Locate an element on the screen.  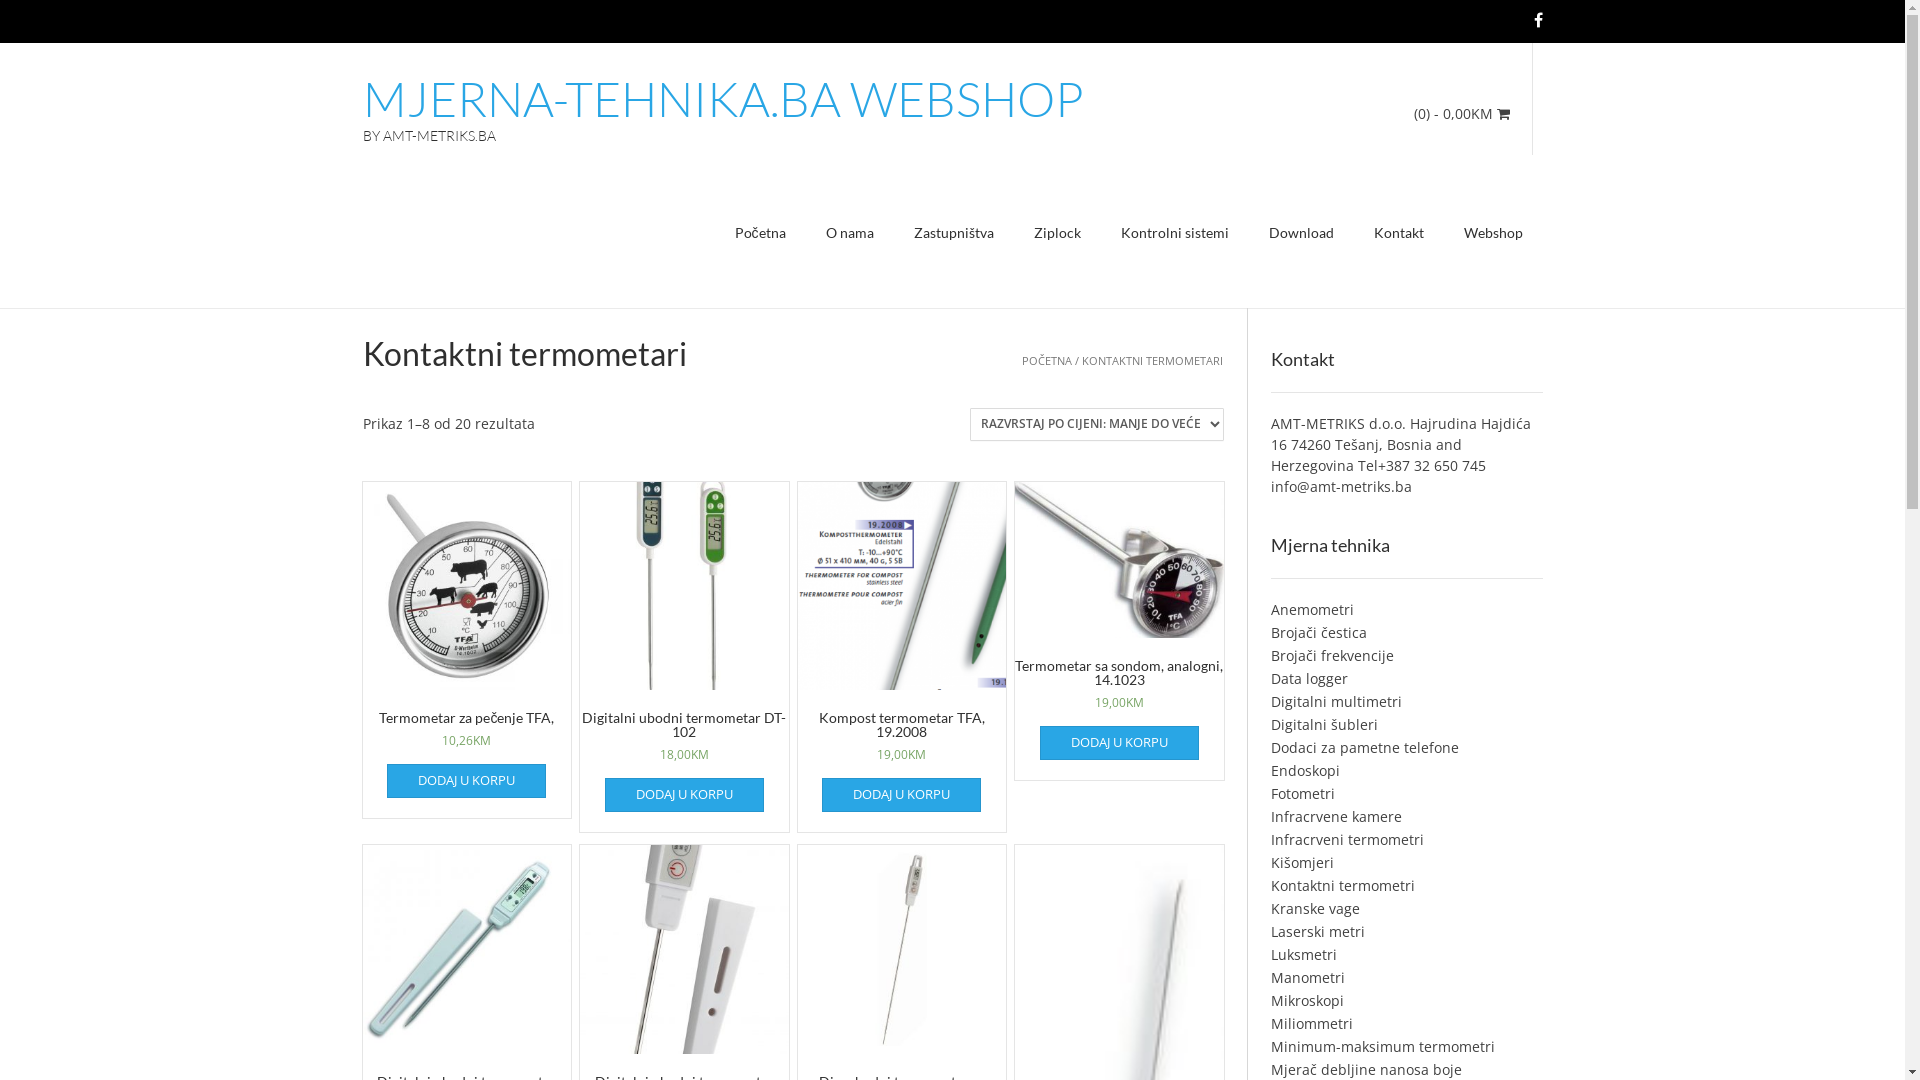
Minimum-maksimum termometri is located at coordinates (1383, 1046).